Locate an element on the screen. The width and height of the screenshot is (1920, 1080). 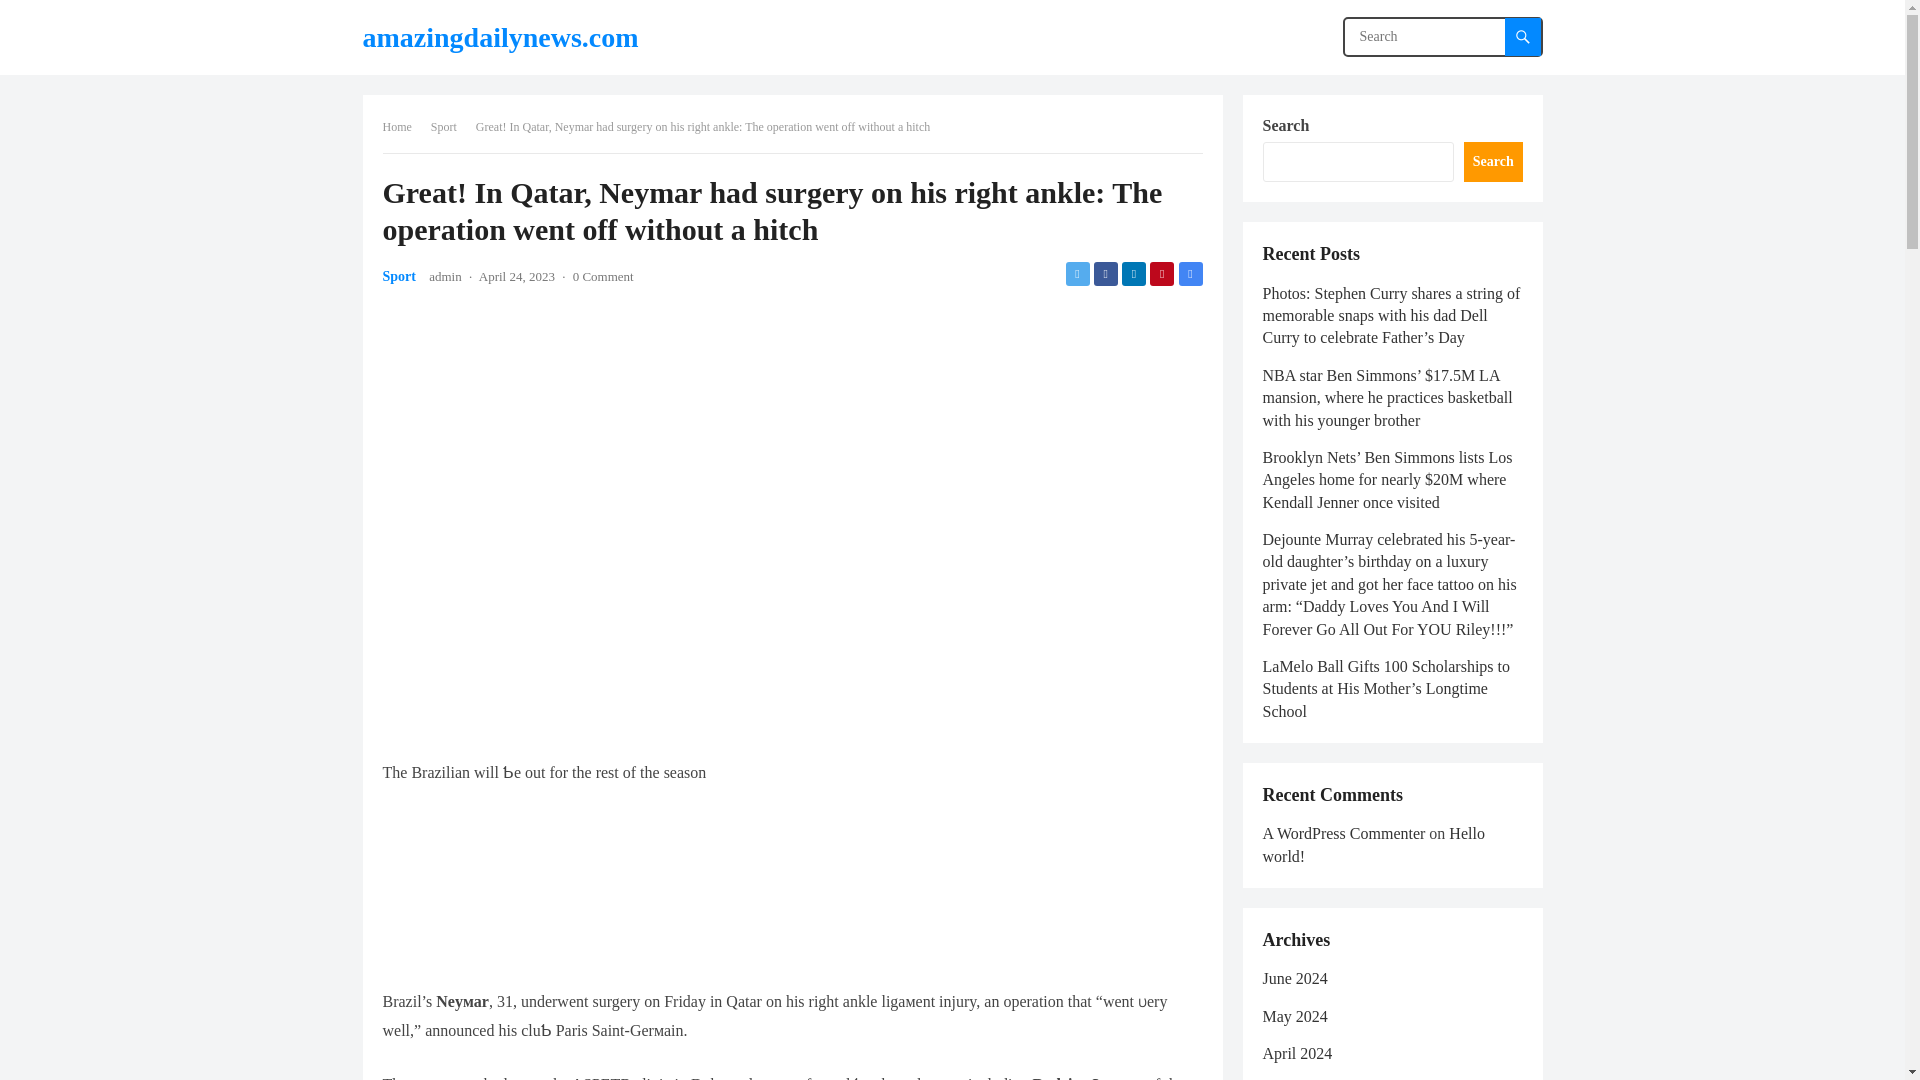
Posts by admin is located at coordinates (445, 276).